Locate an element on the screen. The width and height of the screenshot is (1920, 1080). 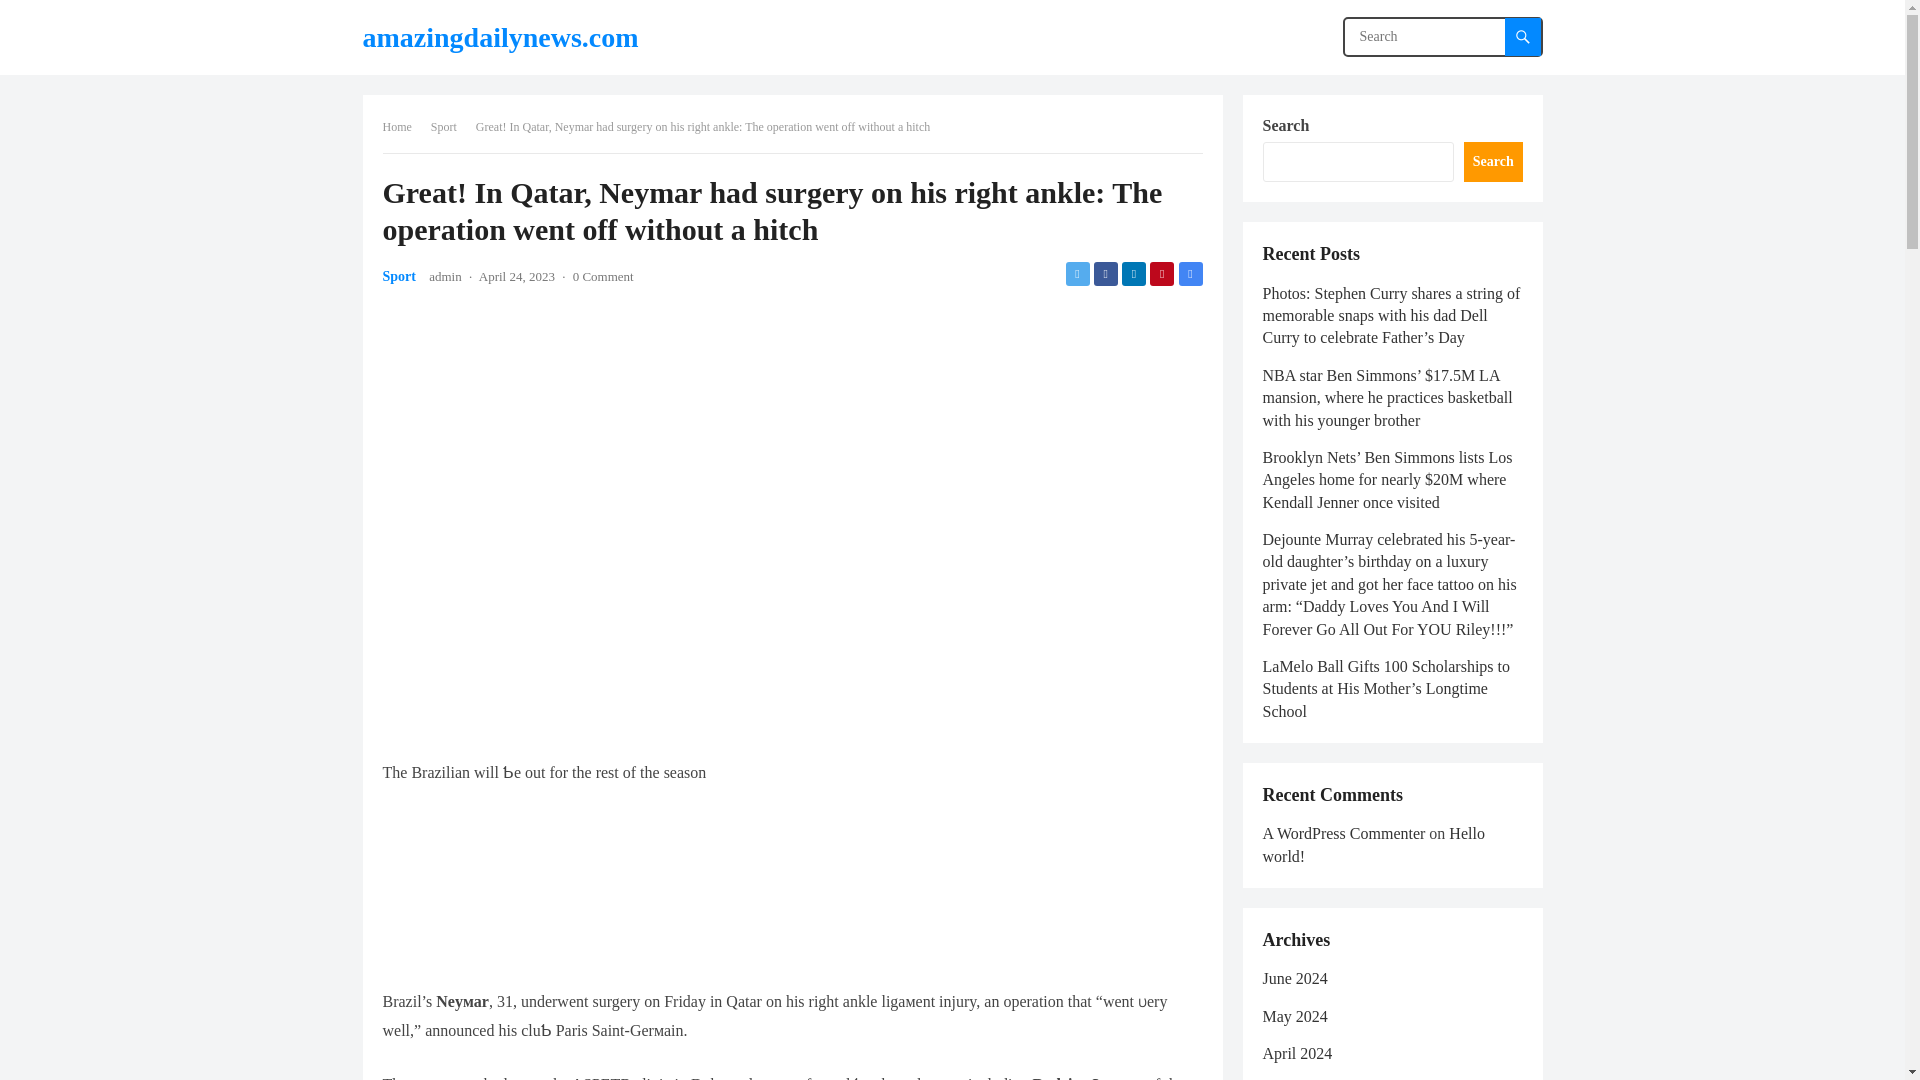
Posts by admin is located at coordinates (445, 276).